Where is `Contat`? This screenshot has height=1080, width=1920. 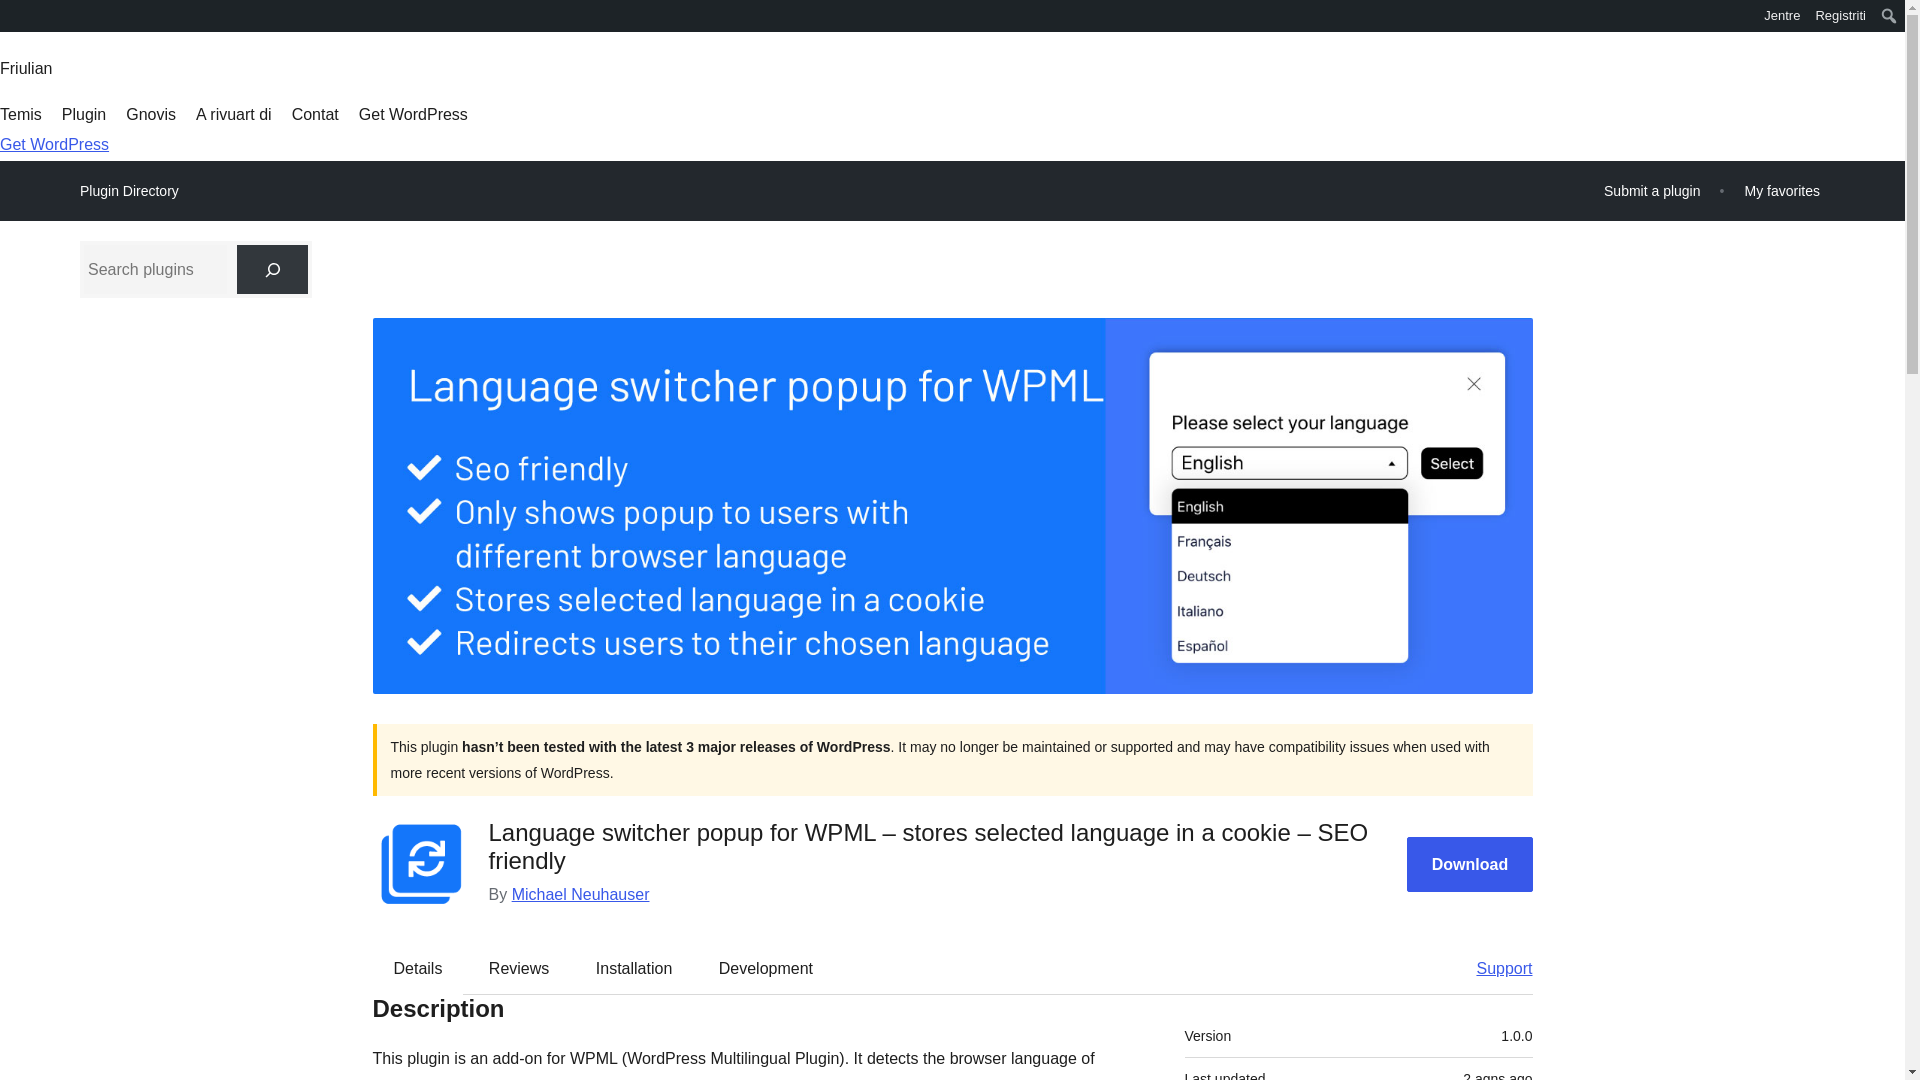
Contat is located at coordinates (315, 114).